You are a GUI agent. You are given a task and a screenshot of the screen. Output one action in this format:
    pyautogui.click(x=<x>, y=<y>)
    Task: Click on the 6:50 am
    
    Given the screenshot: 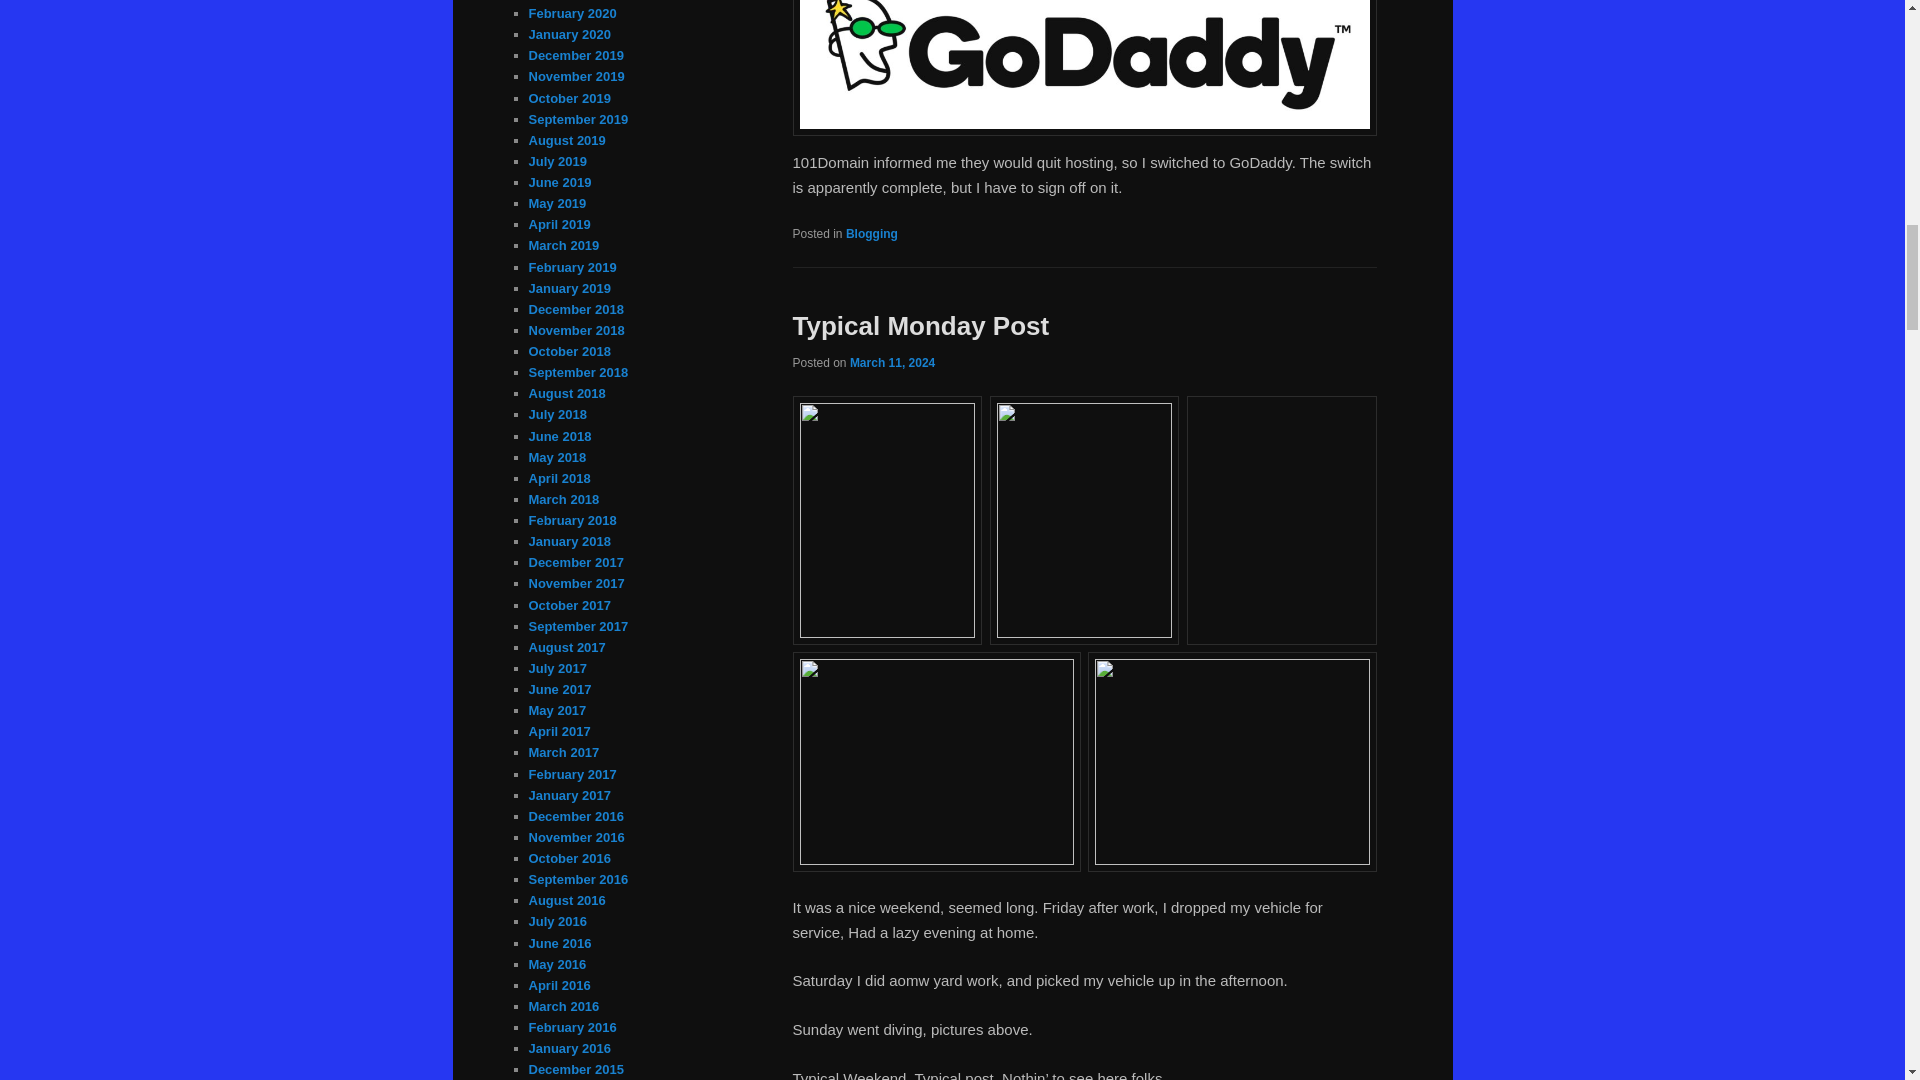 What is the action you would take?
    pyautogui.click(x=892, y=363)
    